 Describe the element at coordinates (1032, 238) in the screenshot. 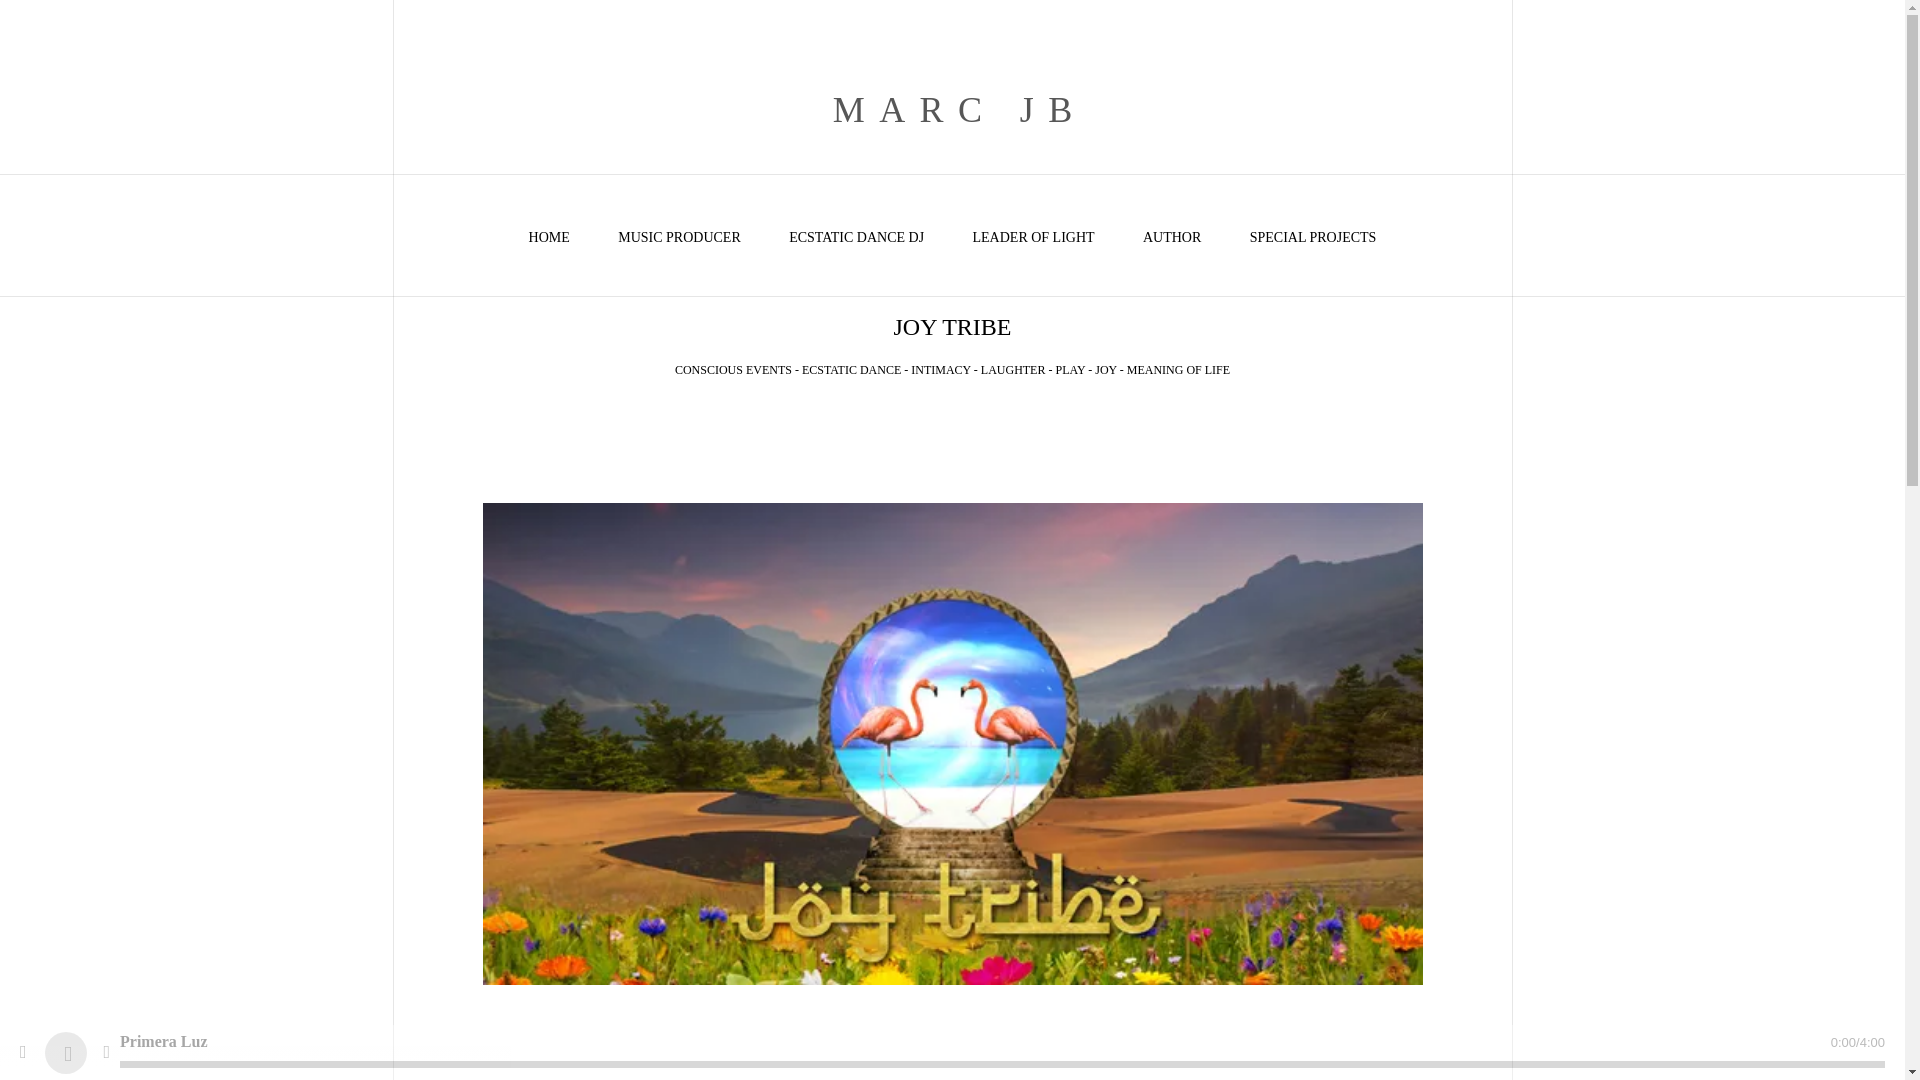

I see `LEADER OF LIGHT` at that location.